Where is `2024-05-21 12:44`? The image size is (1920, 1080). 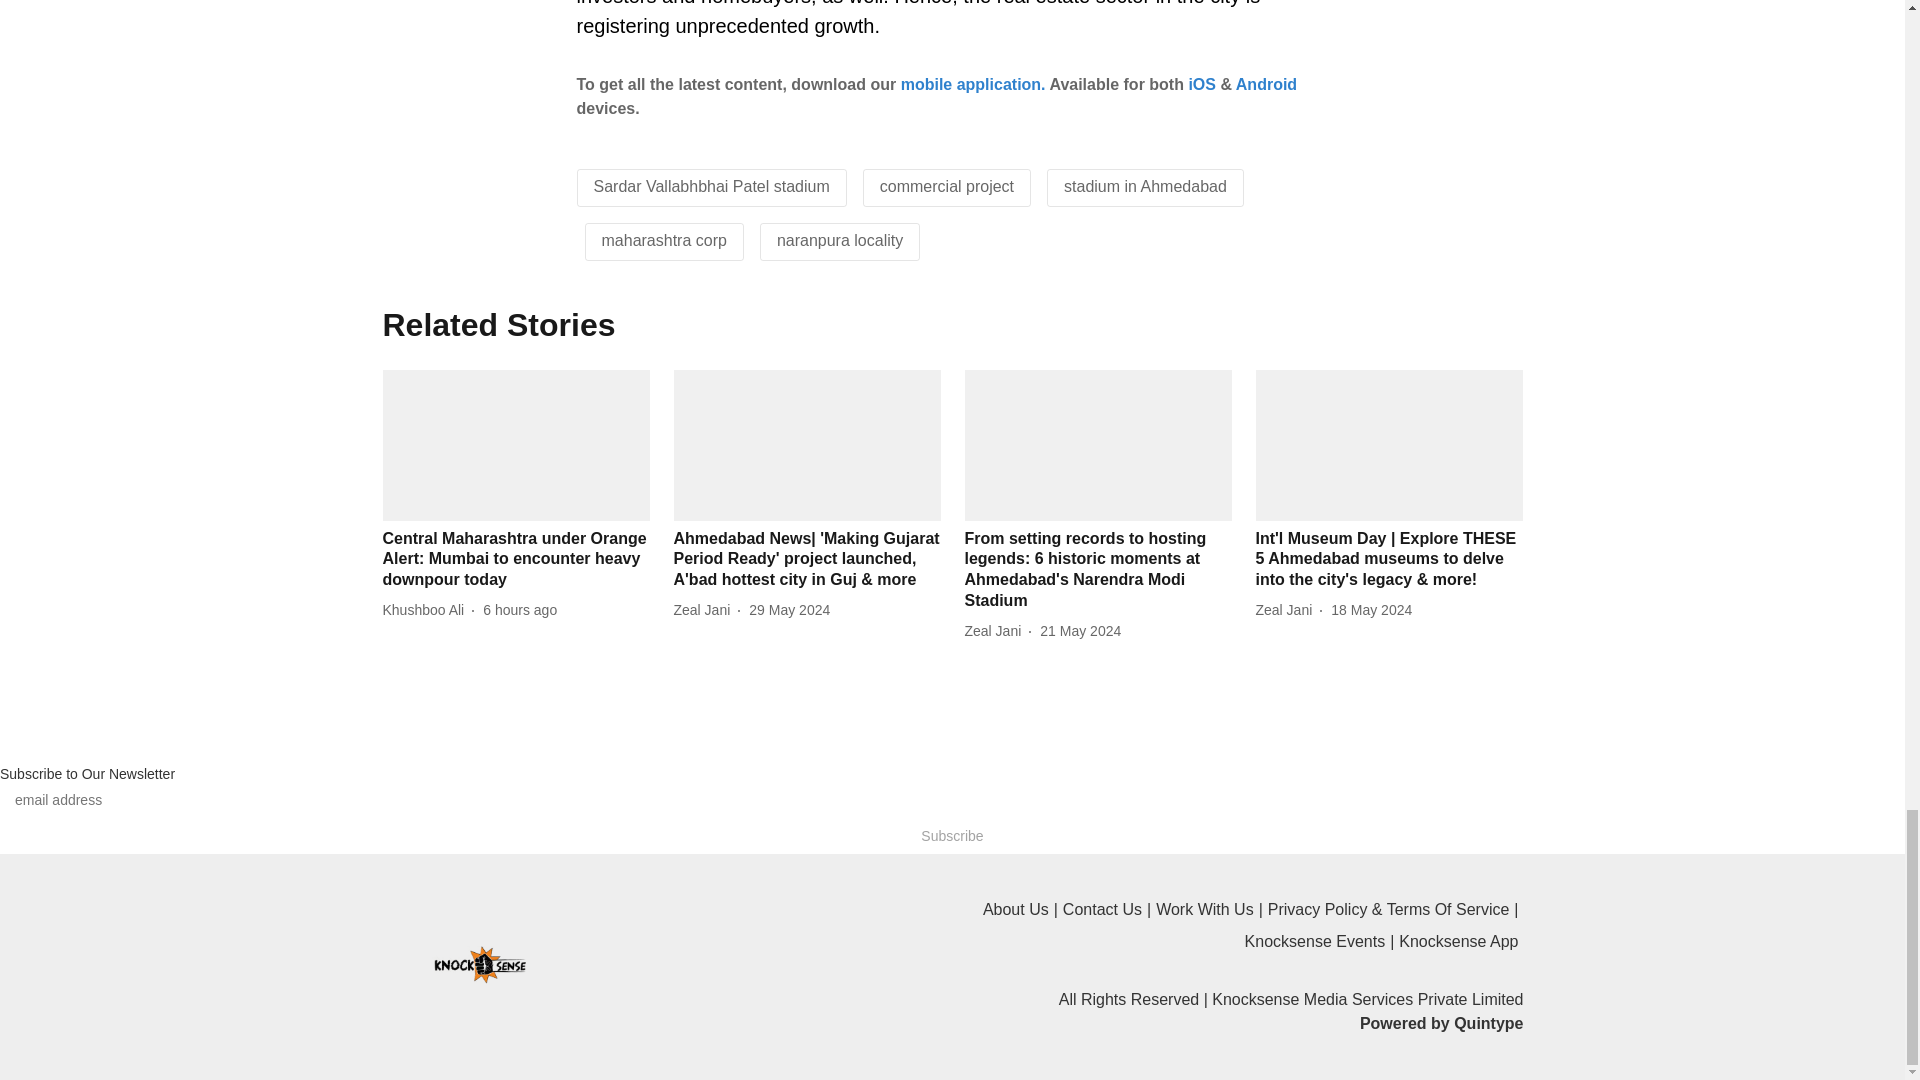 2024-05-21 12:44 is located at coordinates (1080, 631).